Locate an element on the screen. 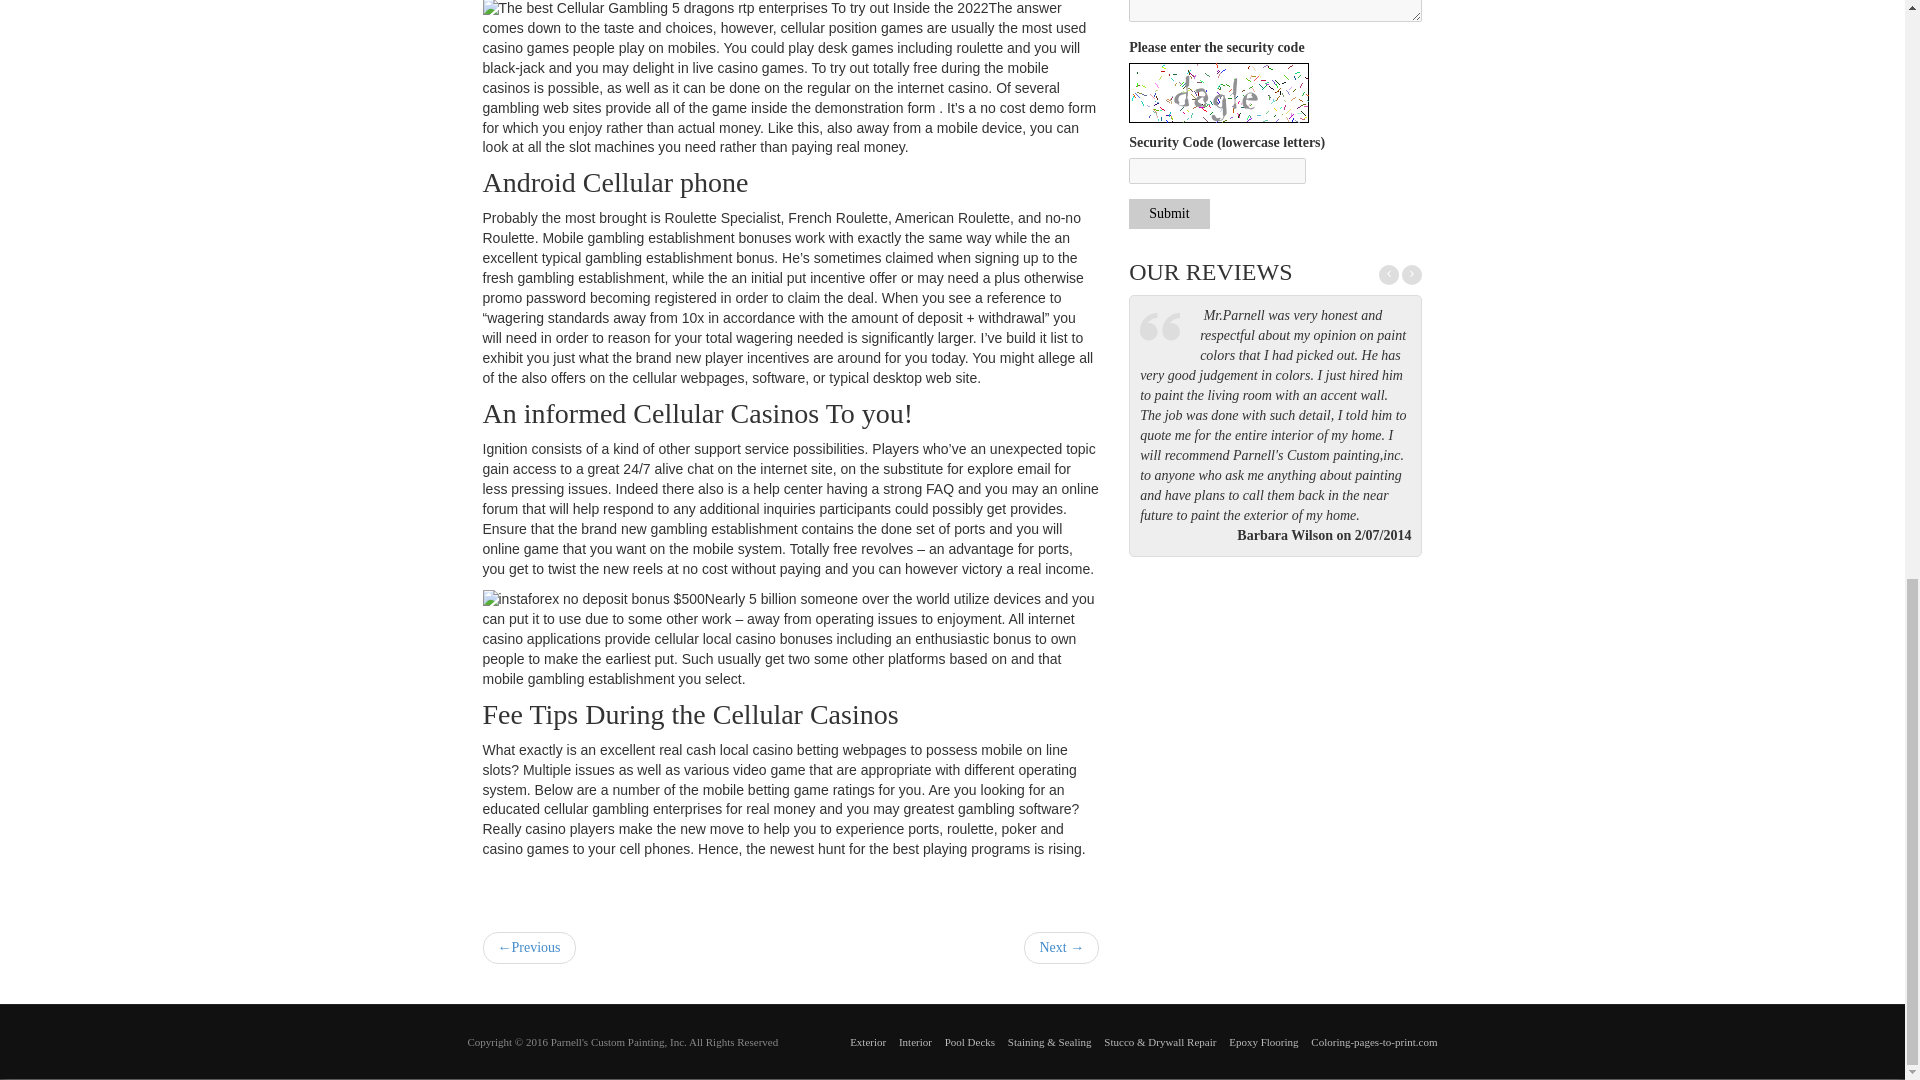  If you cannot understand the captcha code, press the image is located at coordinates (1218, 92).